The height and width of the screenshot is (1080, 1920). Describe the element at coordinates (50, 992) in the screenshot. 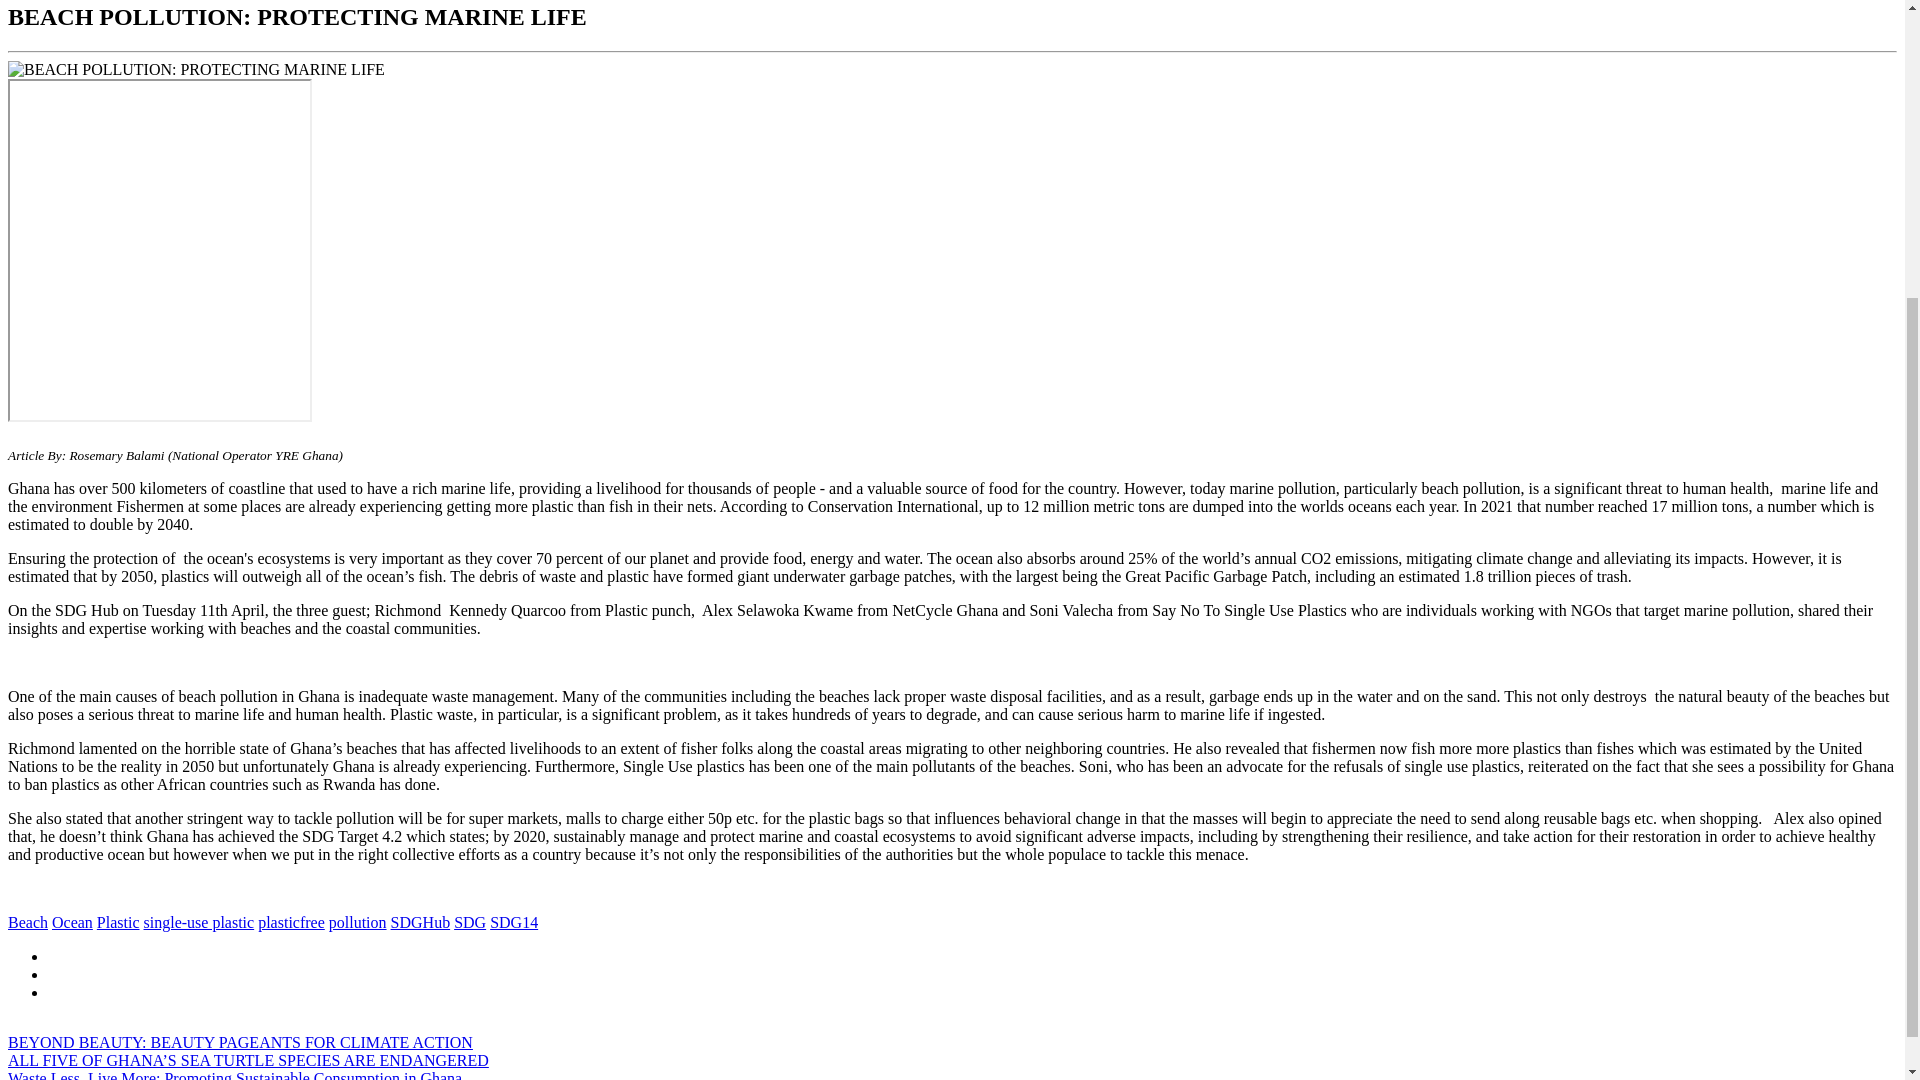

I see `Pin it` at that location.